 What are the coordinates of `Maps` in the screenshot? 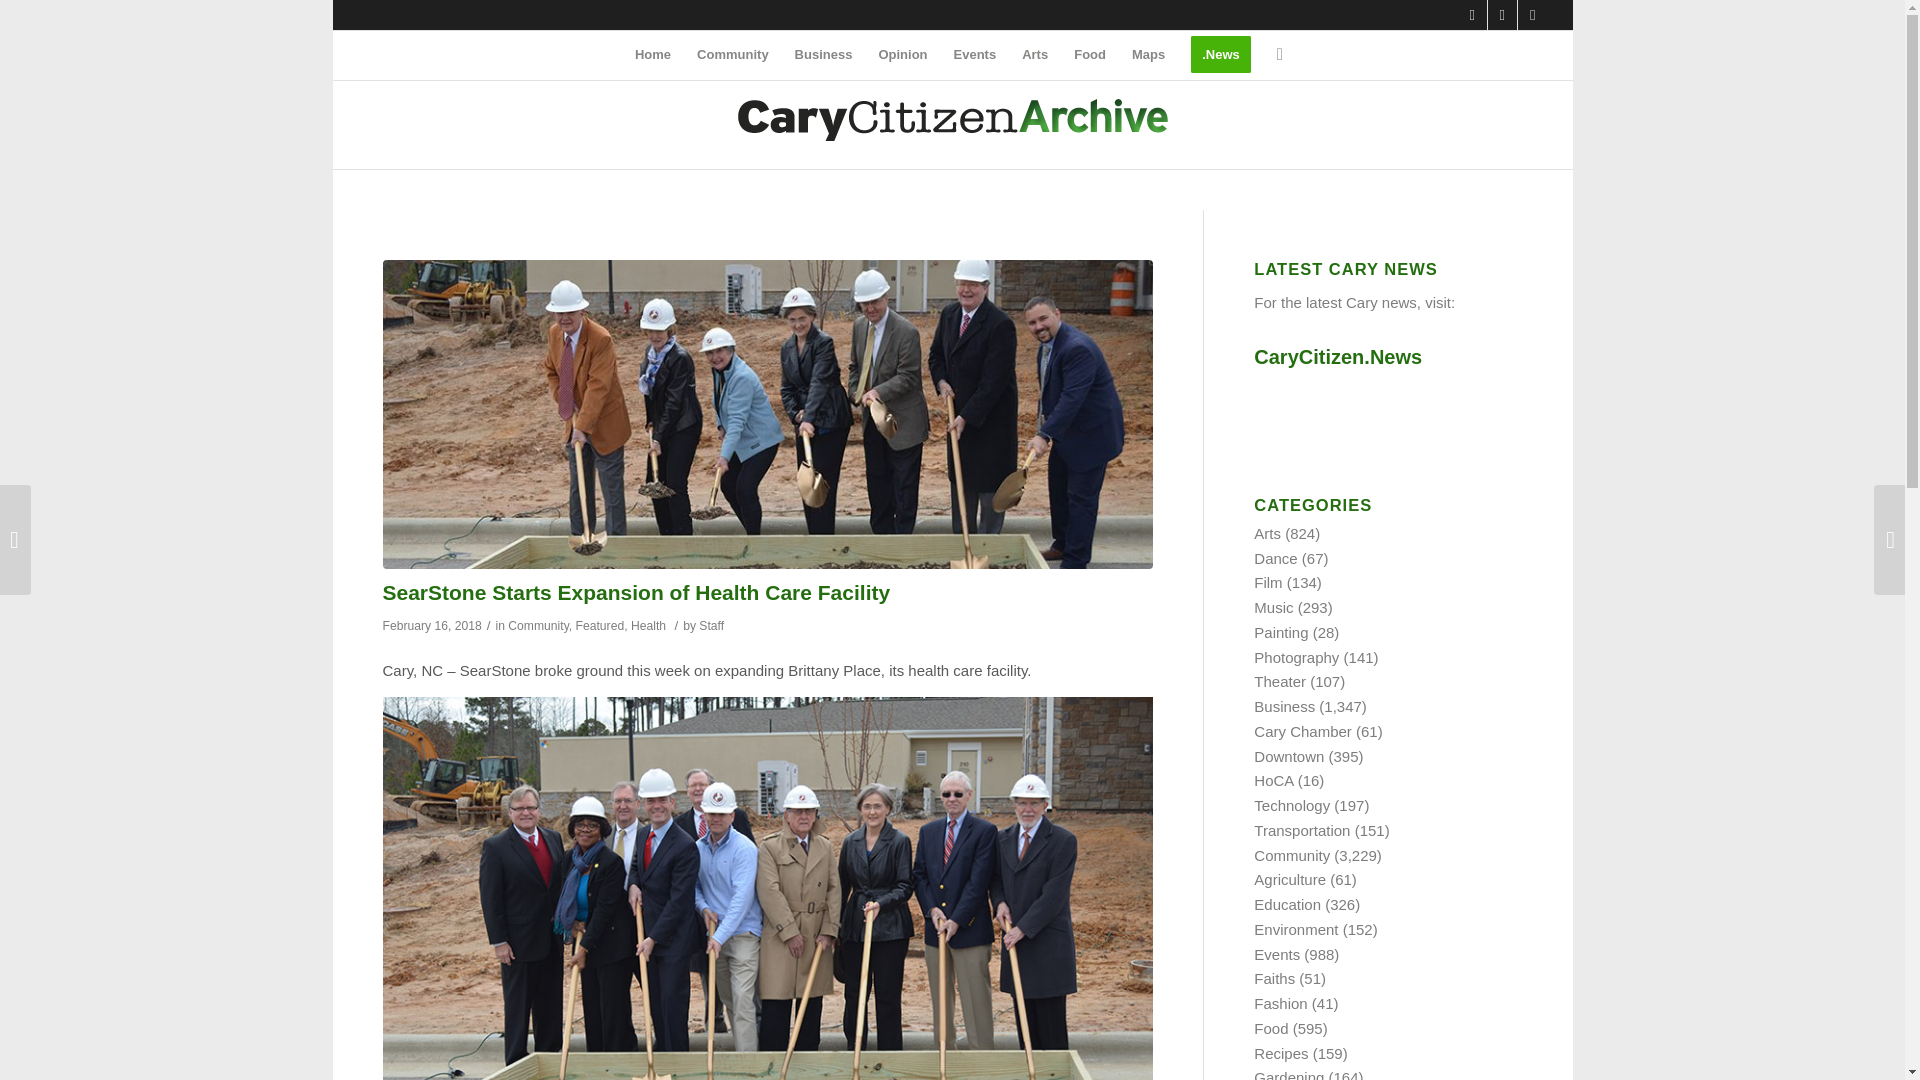 It's located at (1148, 54).